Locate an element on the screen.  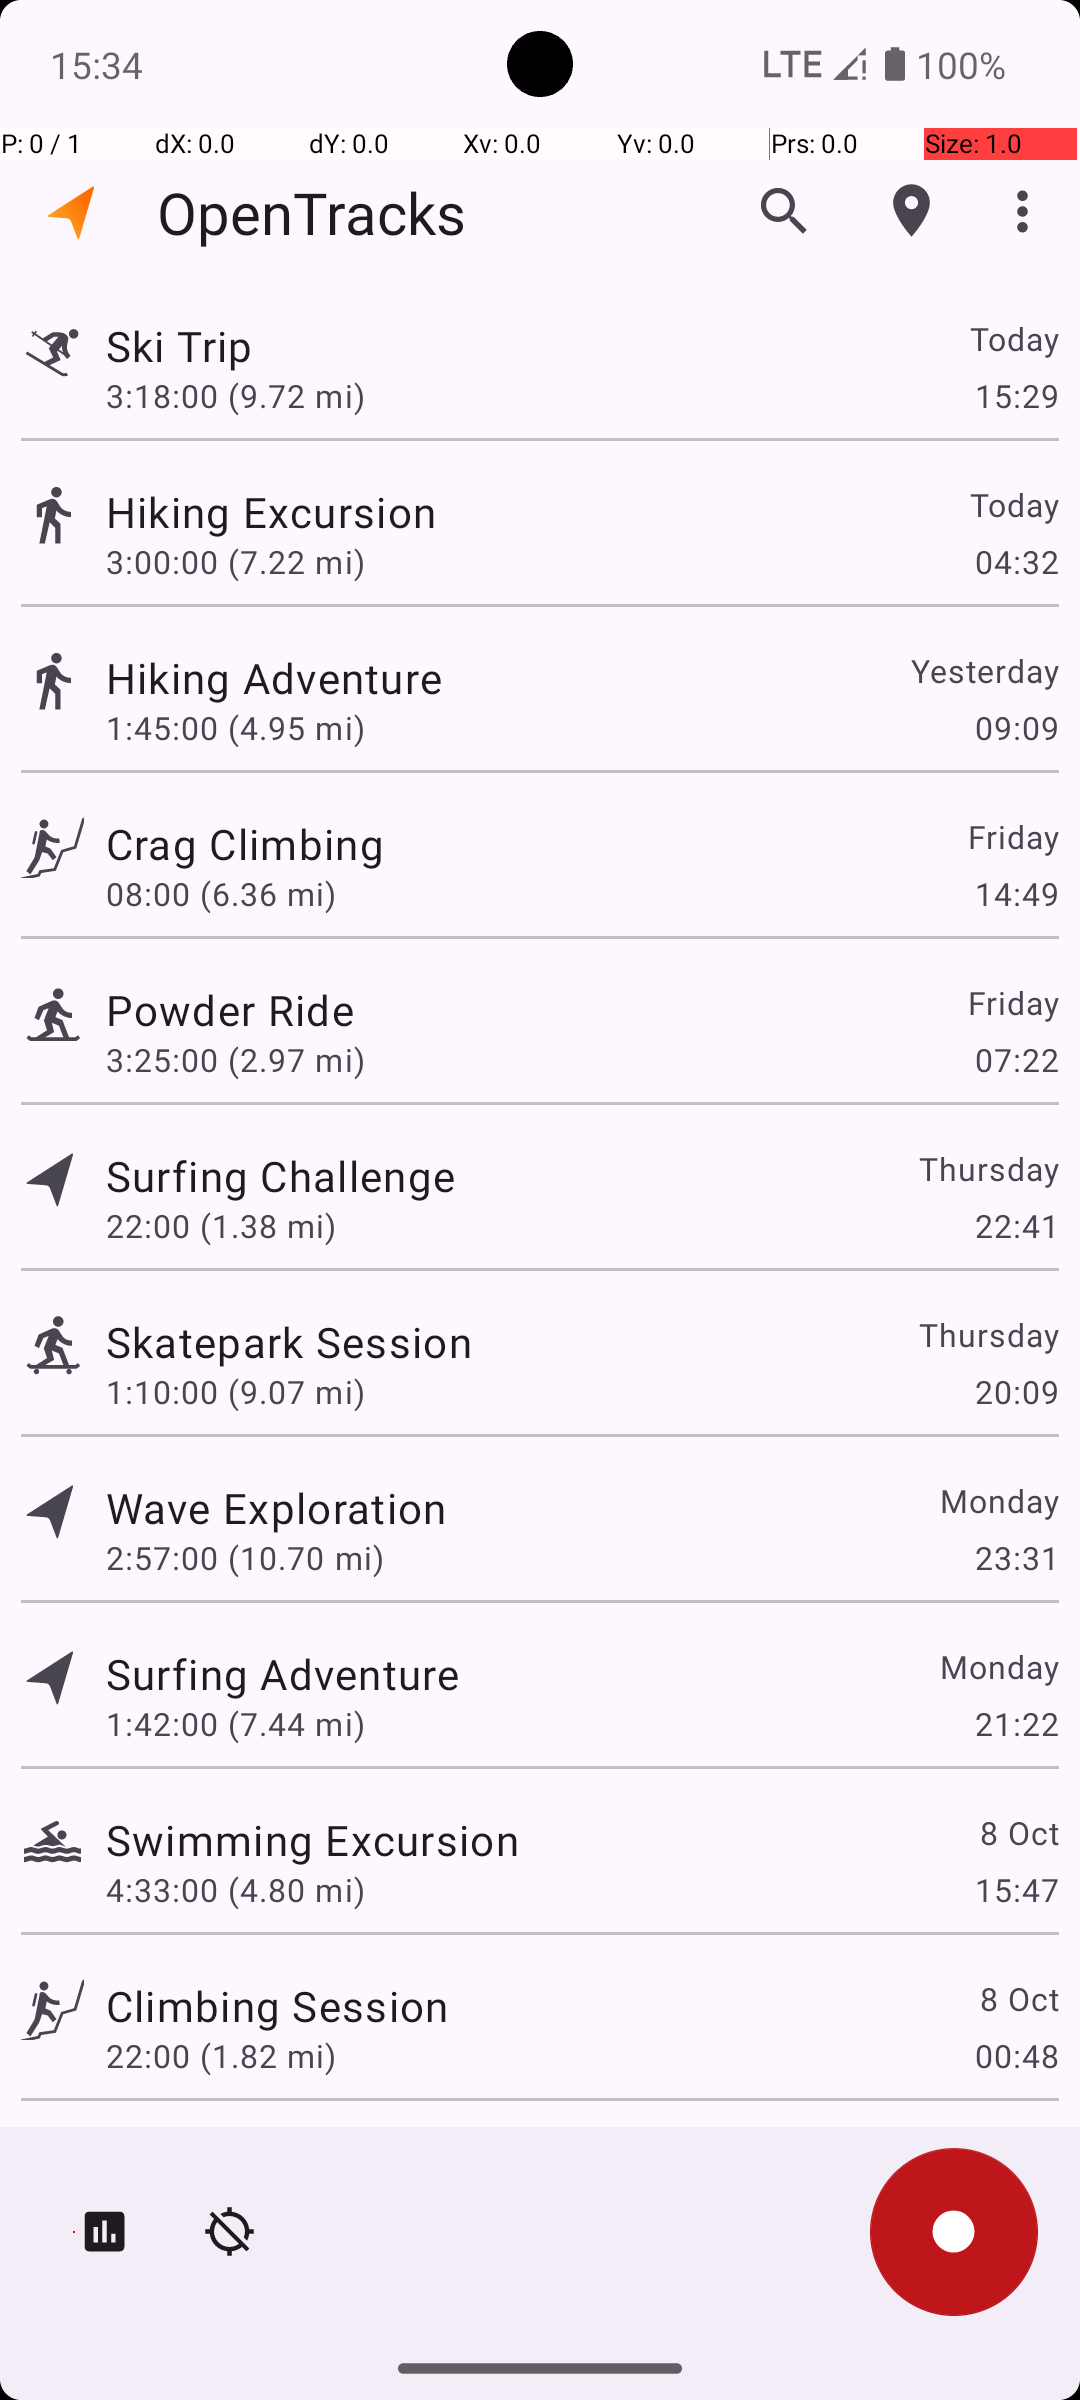
1:42:00 (7.44 mi) is located at coordinates (236, 1723).